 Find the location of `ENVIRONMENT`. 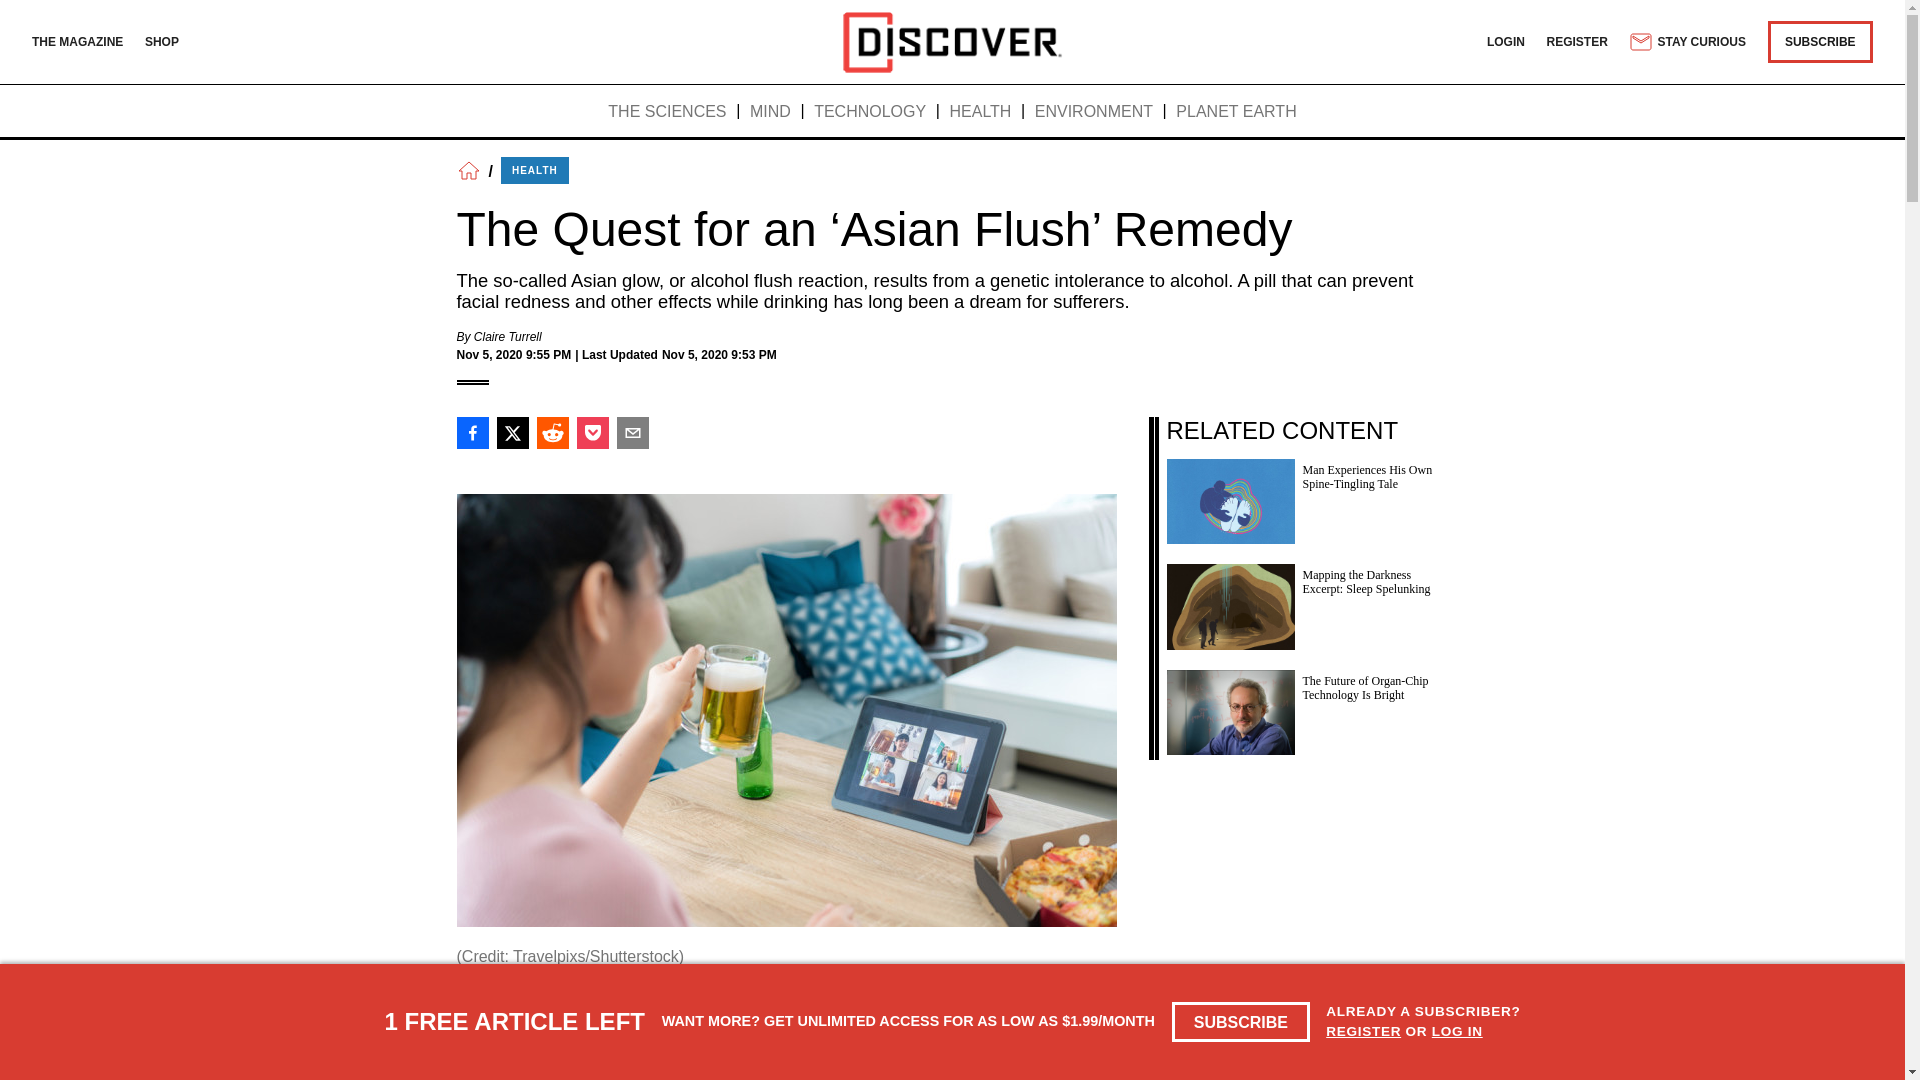

ENVIRONMENT is located at coordinates (1094, 112).